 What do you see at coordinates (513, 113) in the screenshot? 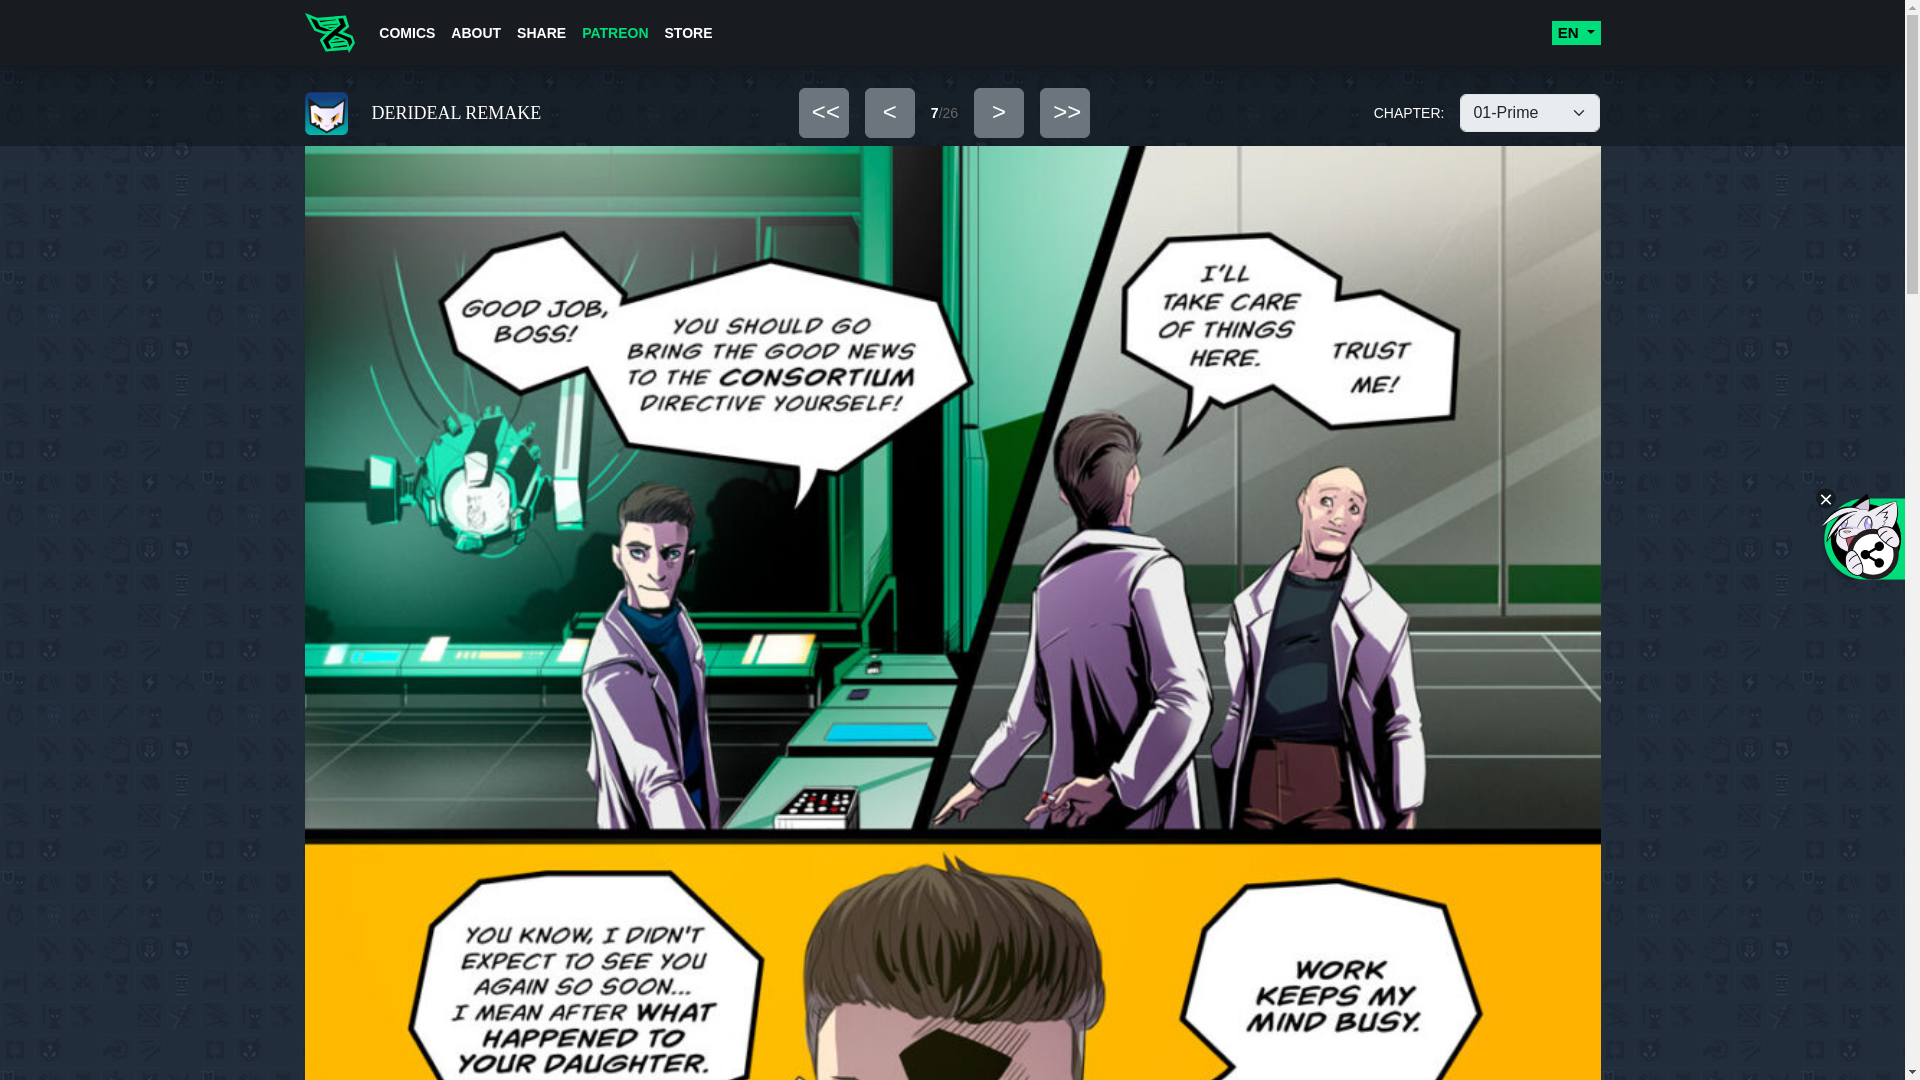
I see `DERIDEAL REMAKE` at bounding box center [513, 113].